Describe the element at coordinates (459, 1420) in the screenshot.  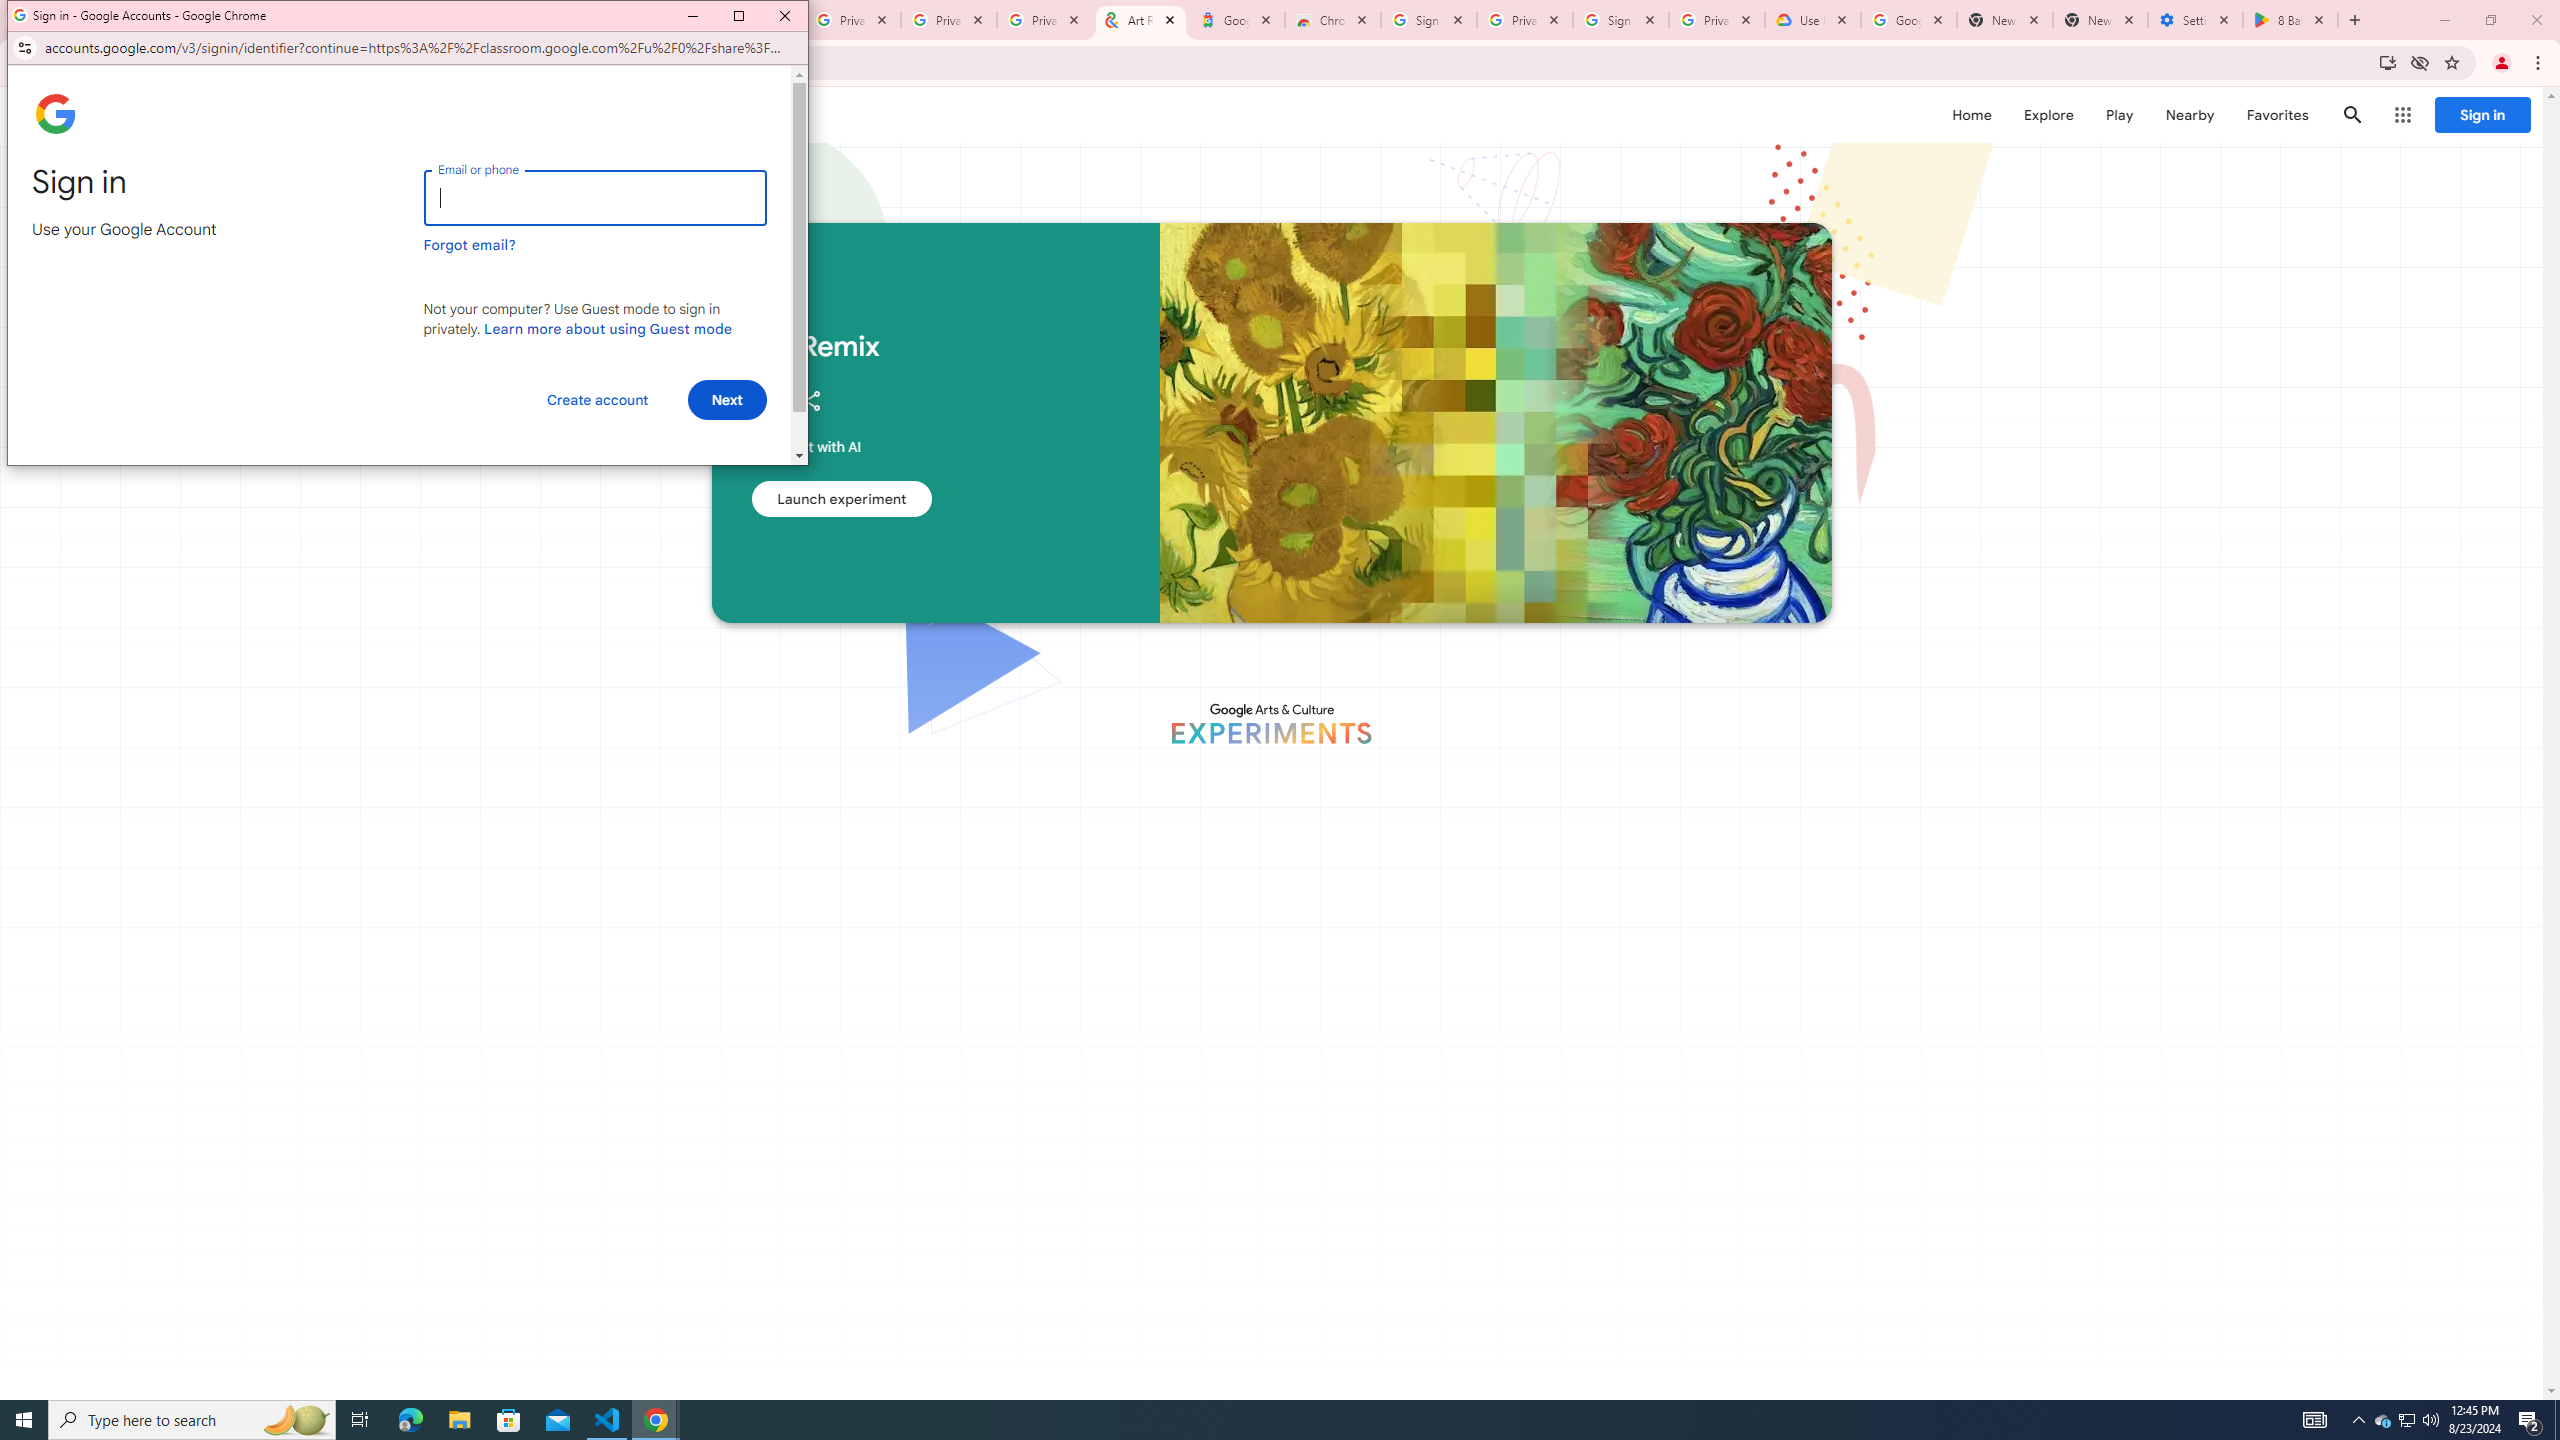
I see `File Explorer` at that location.